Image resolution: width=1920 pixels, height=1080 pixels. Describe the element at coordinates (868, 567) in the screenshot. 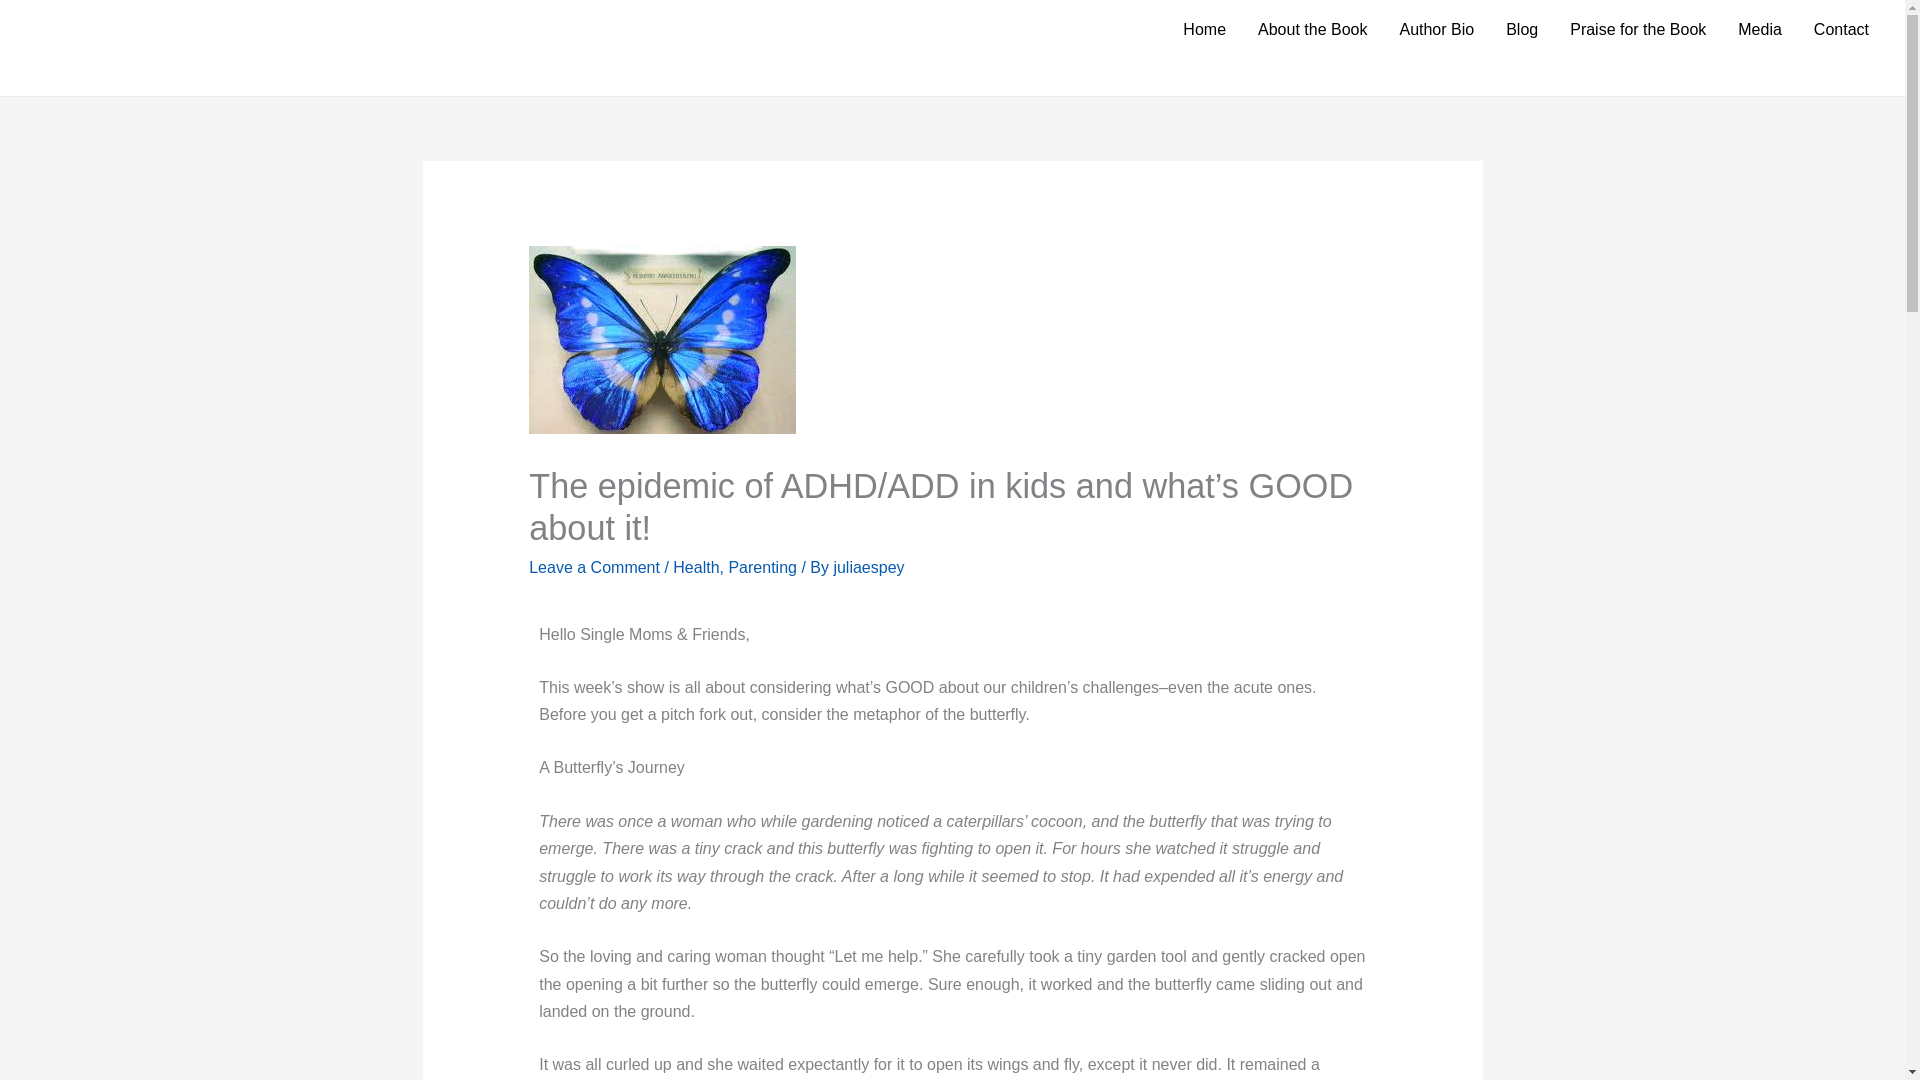

I see `View all posts by juliaespey` at that location.